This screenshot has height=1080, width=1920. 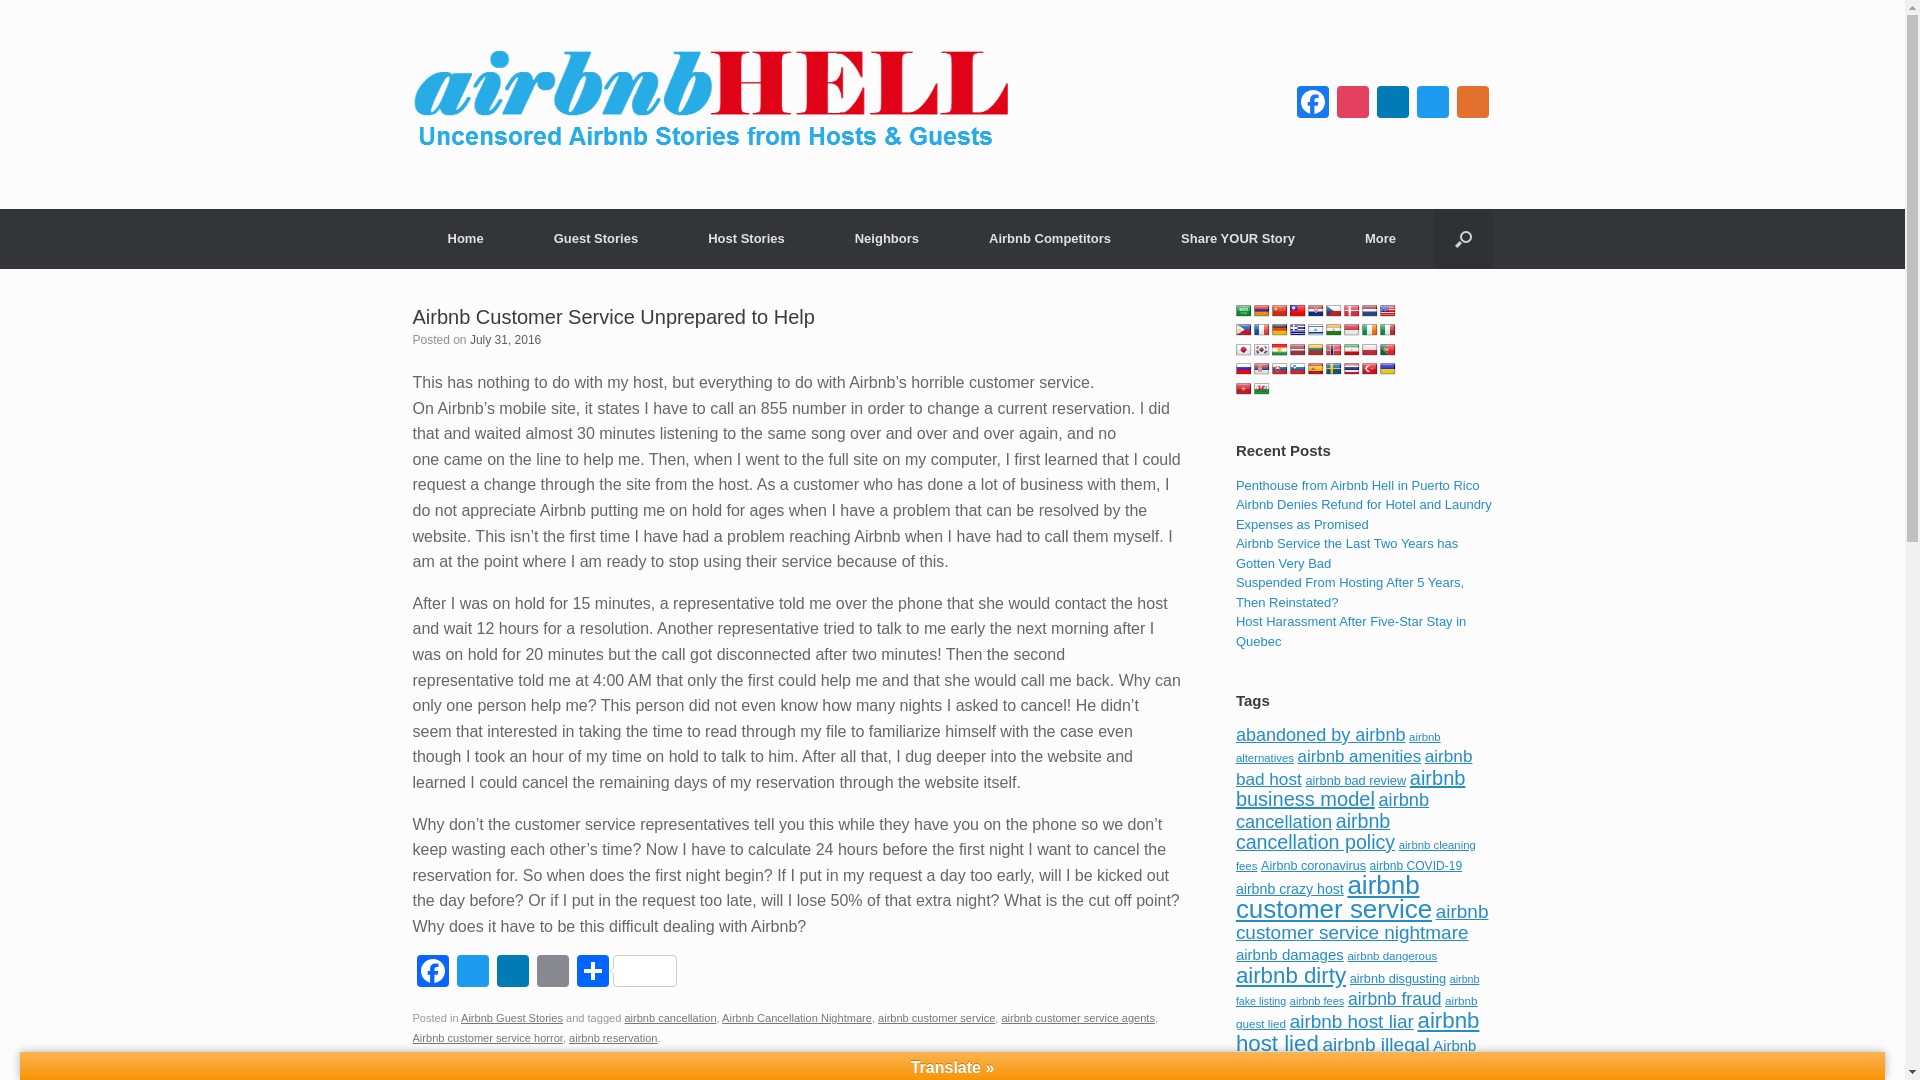 I want to click on airbnb customer service, so click(x=936, y=1017).